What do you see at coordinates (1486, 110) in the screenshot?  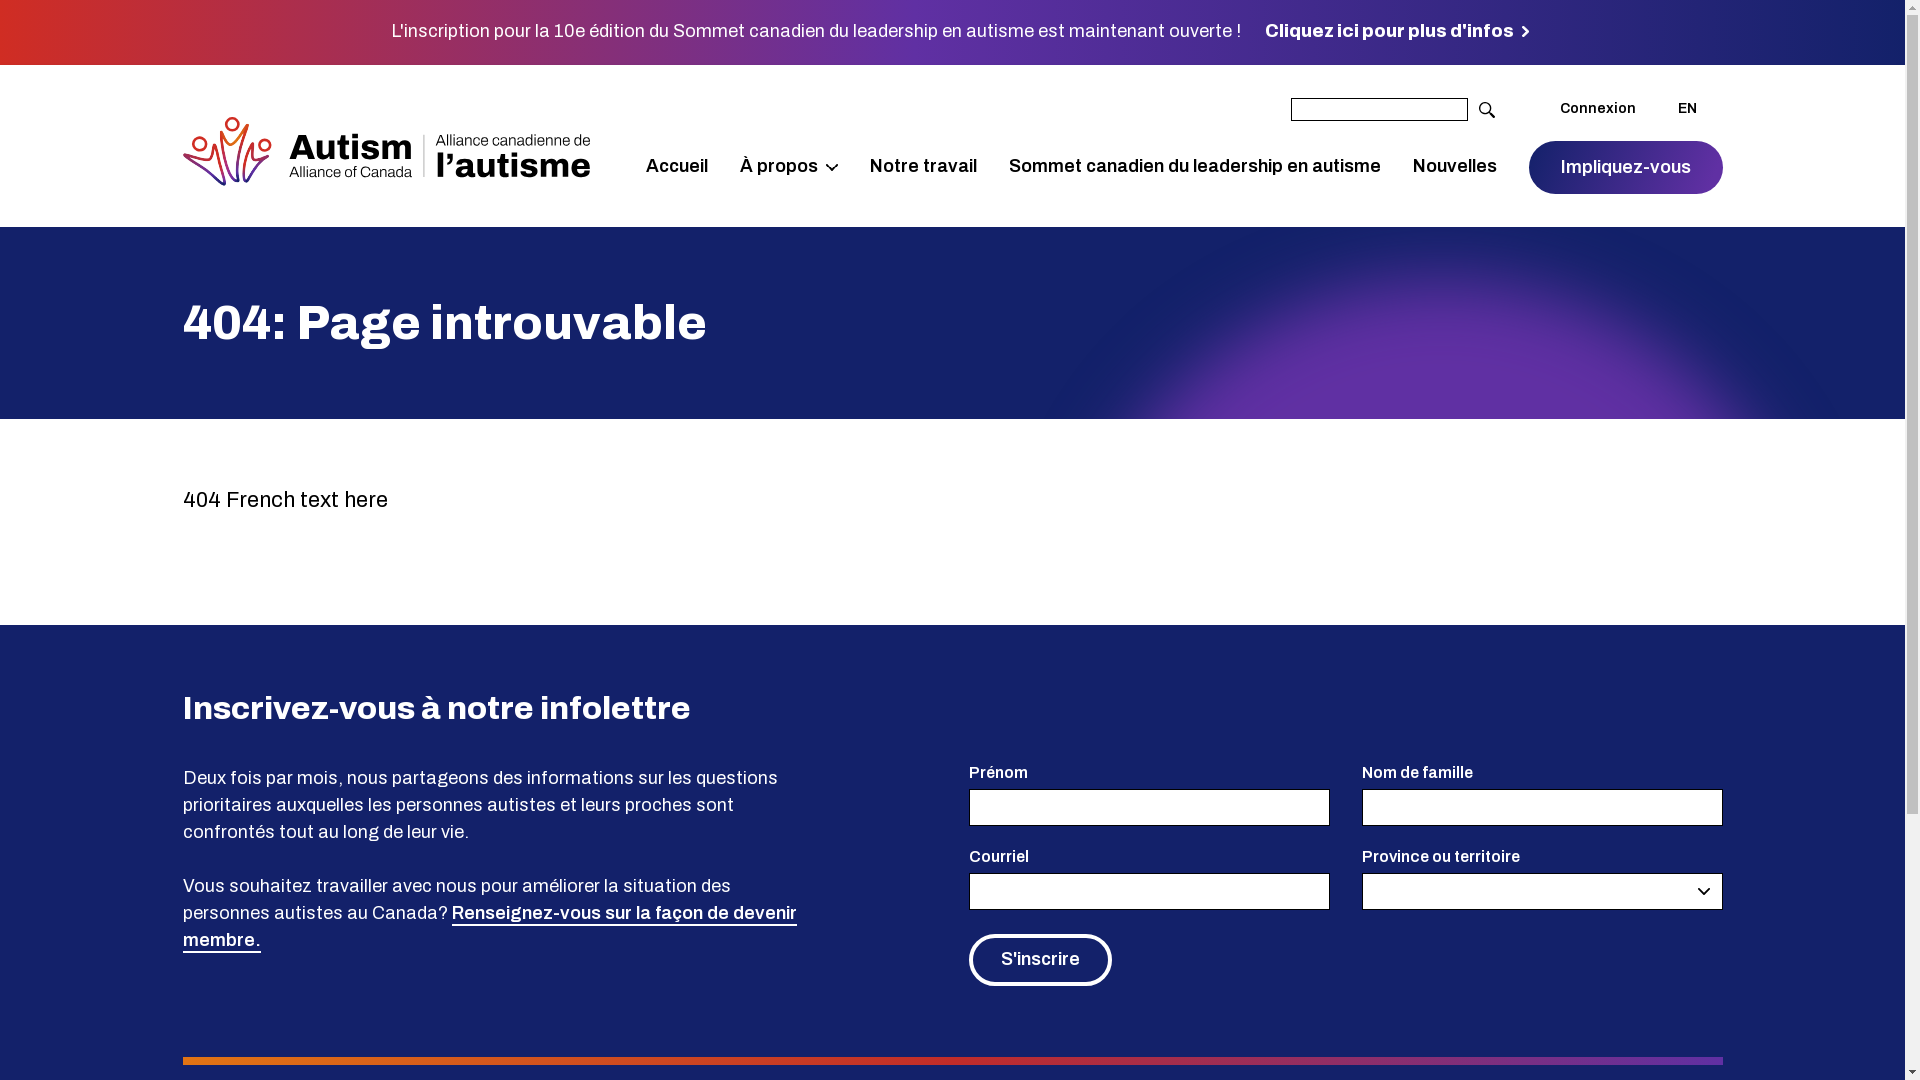 I see `Rechercher` at bounding box center [1486, 110].